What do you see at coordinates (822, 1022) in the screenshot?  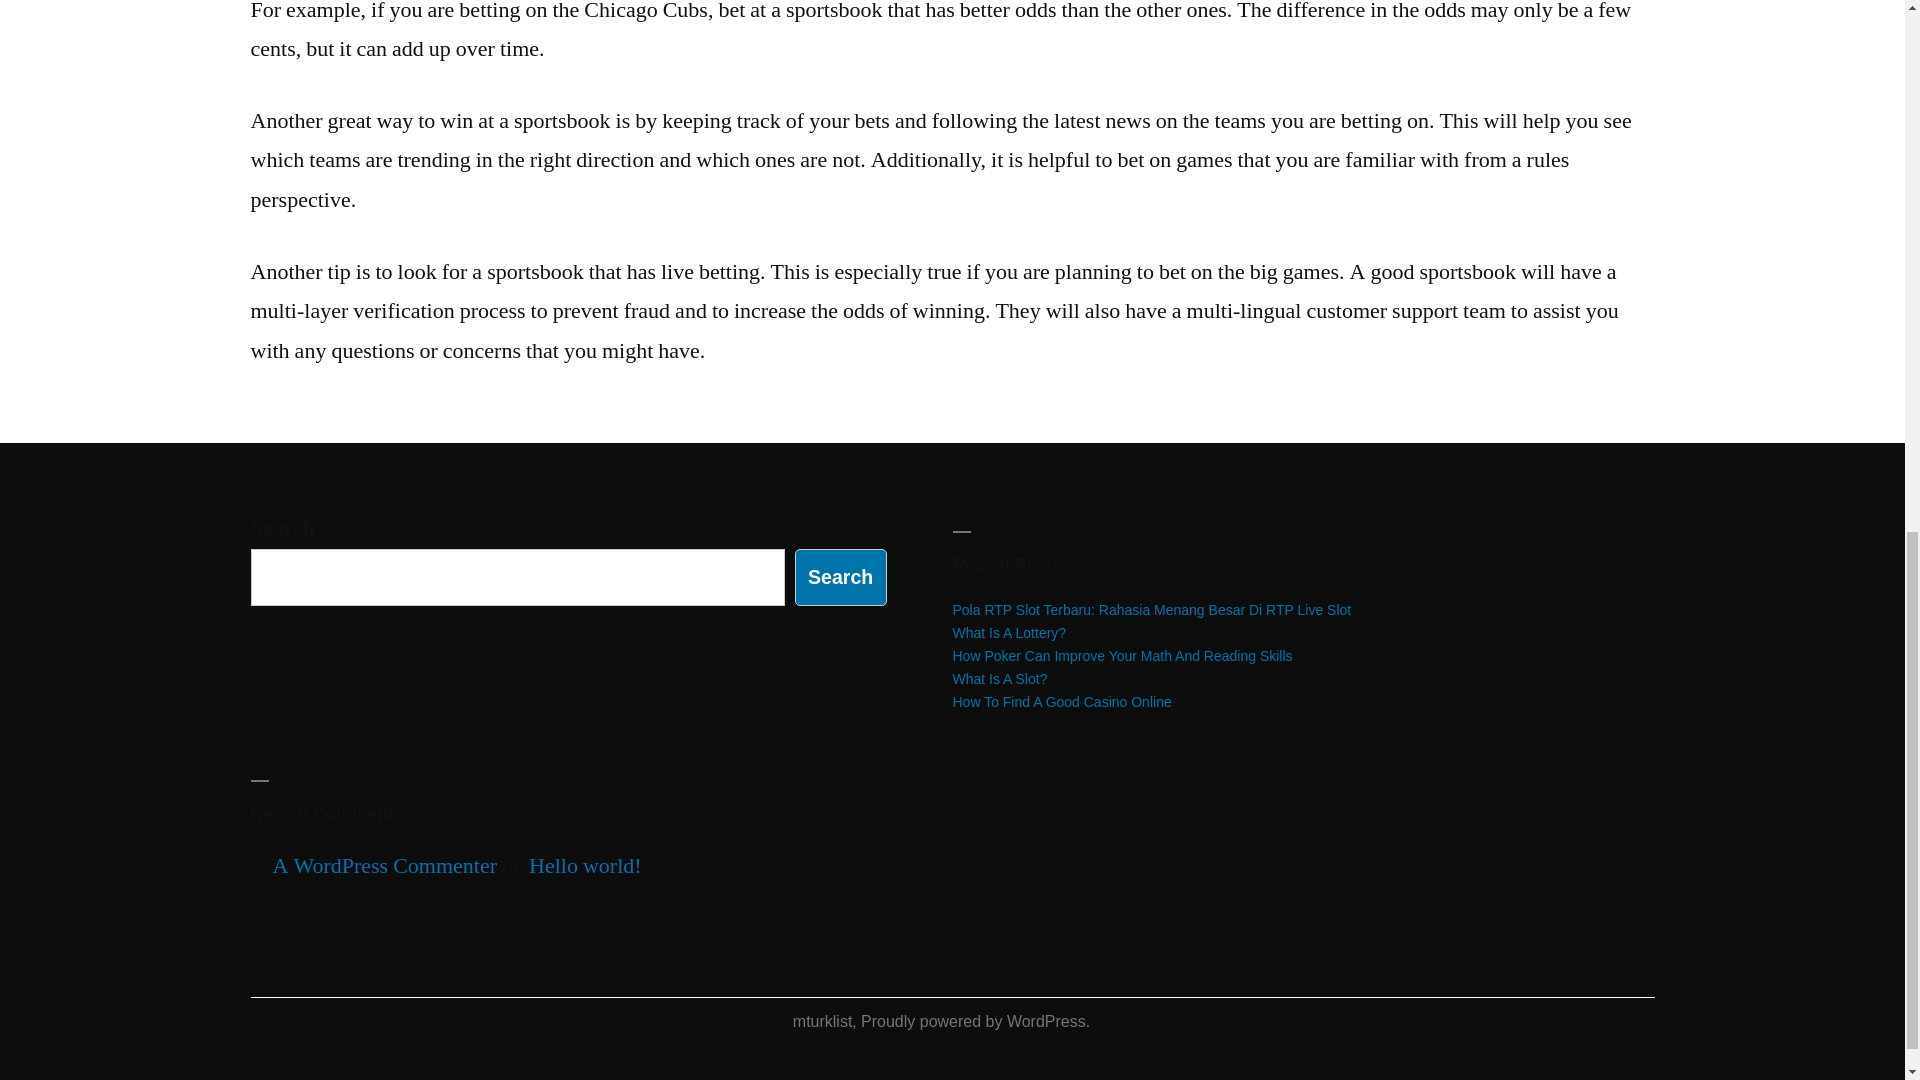 I see `mturklist` at bounding box center [822, 1022].